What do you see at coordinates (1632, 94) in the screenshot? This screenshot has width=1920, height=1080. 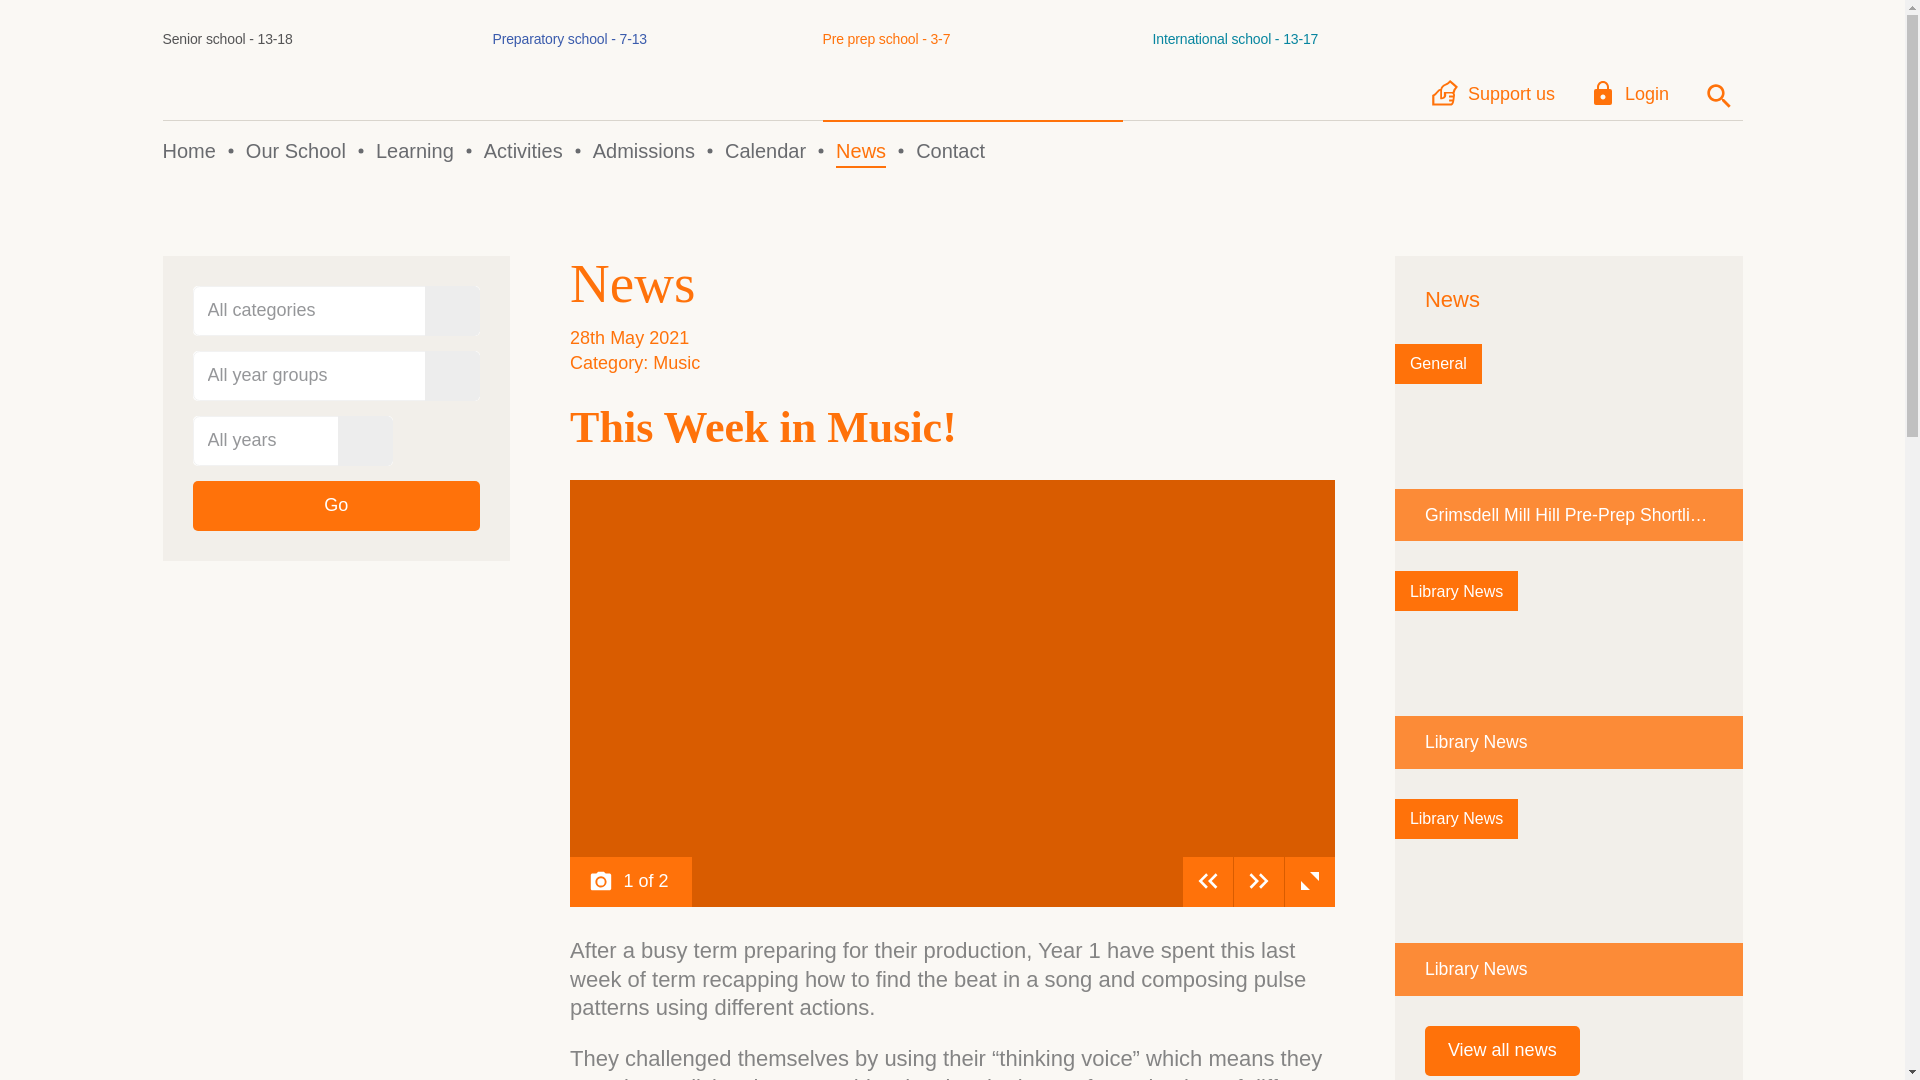 I see `News` at bounding box center [1632, 94].